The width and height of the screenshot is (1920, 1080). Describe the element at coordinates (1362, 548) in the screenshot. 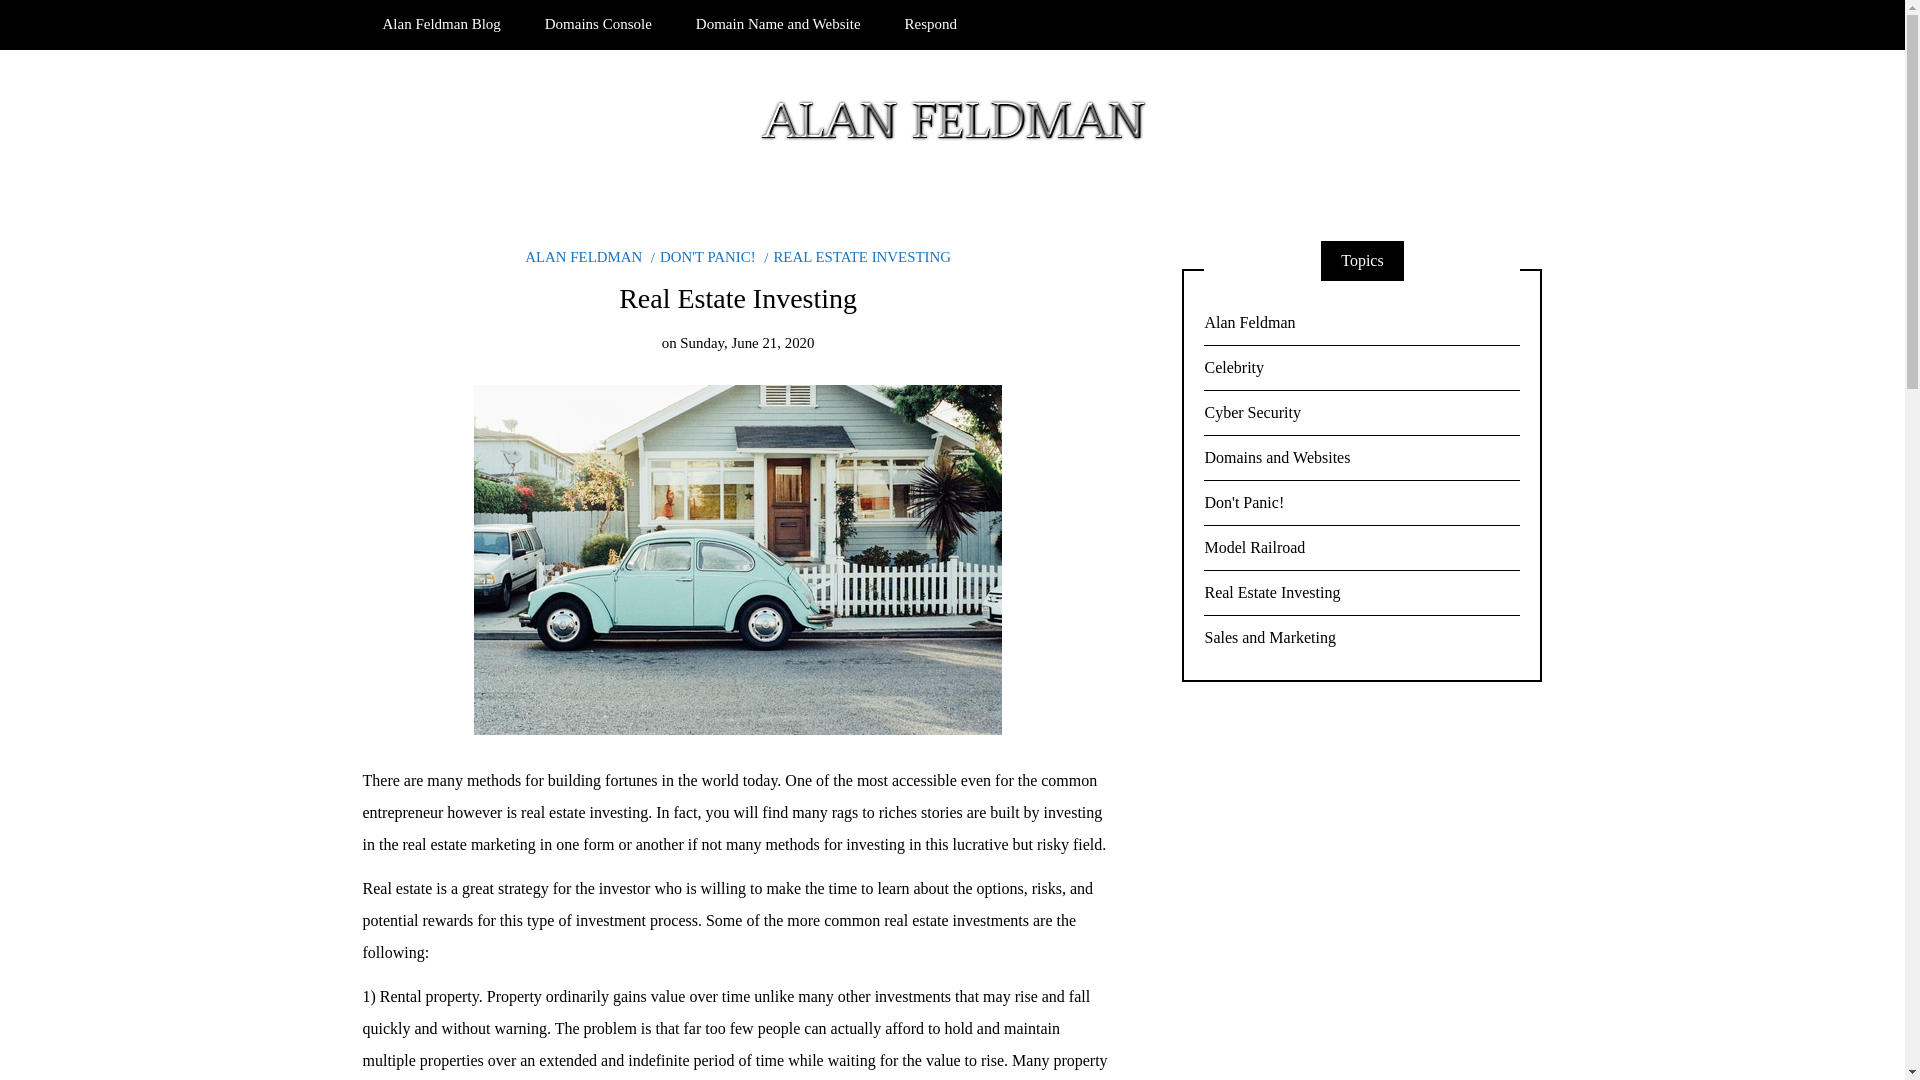

I see `Model Railroad` at that location.